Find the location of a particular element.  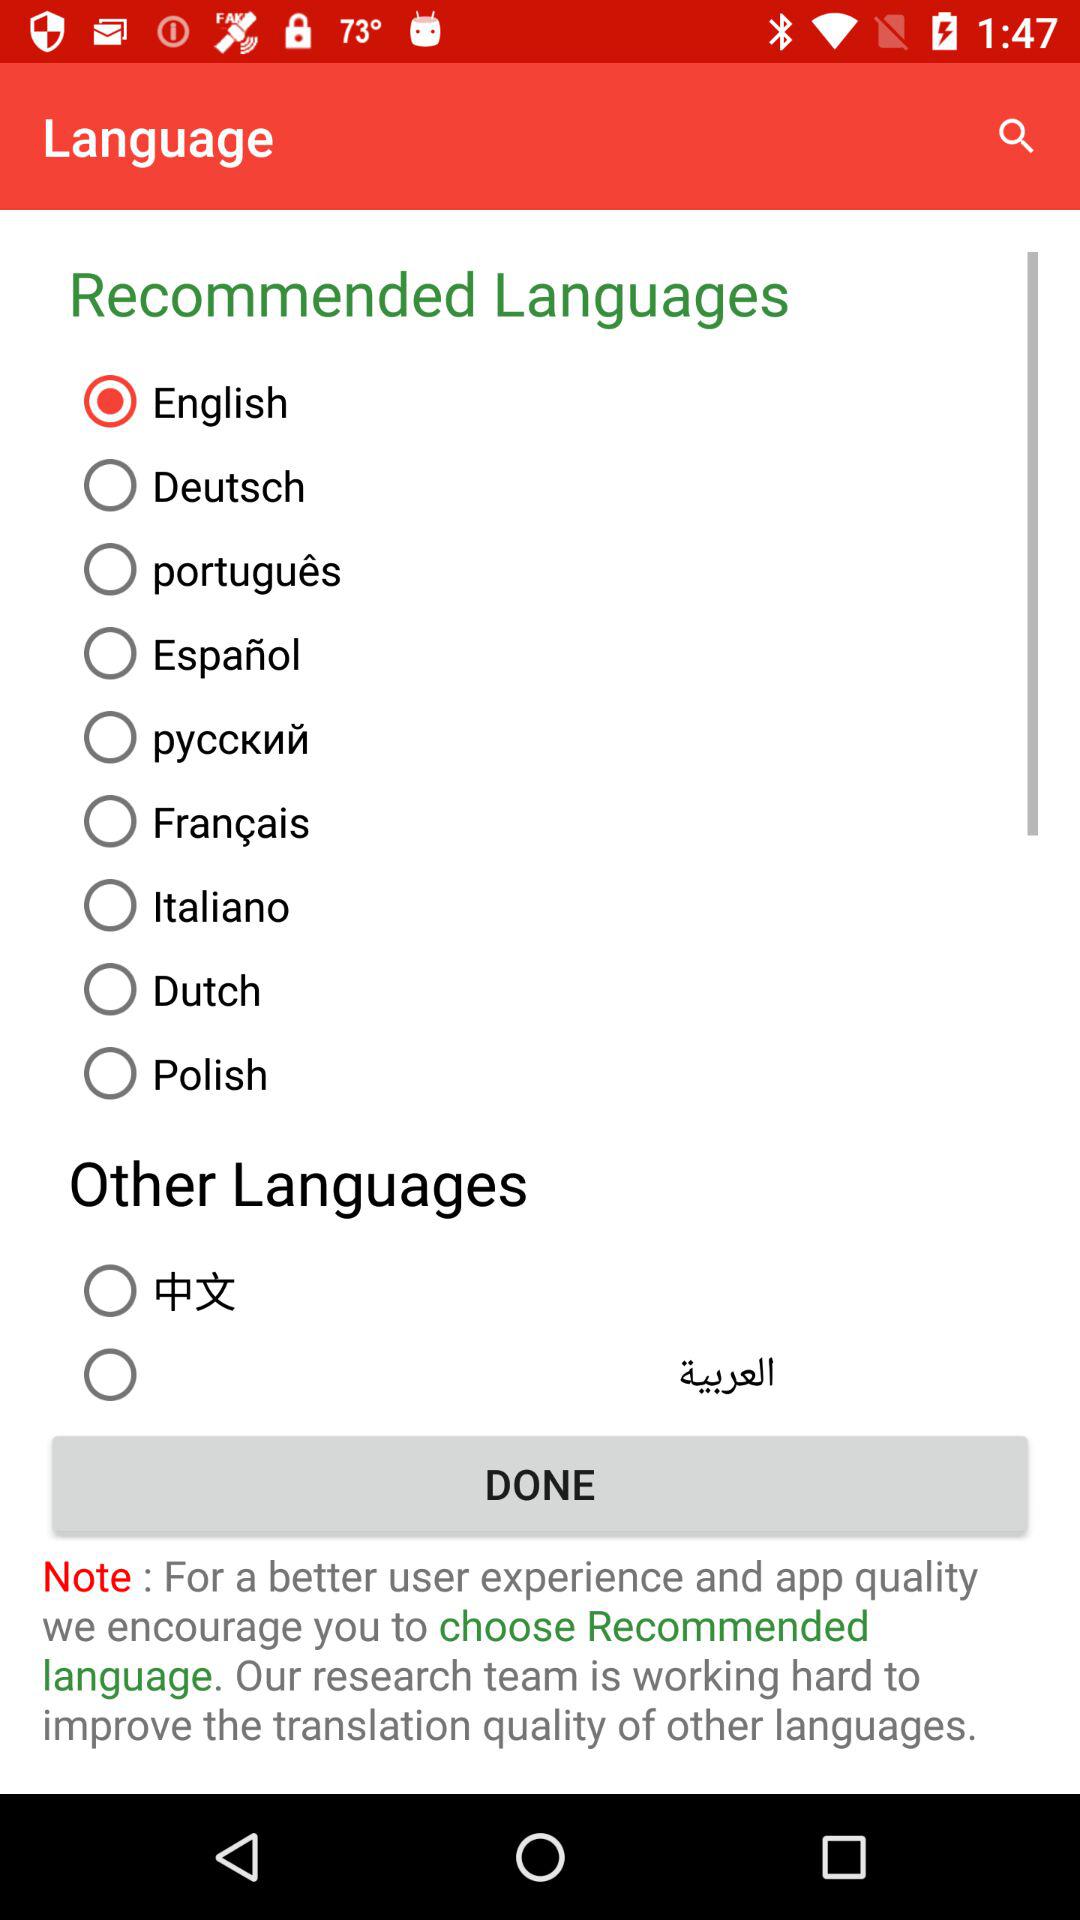

open the item above the italiano item is located at coordinates (553, 821).